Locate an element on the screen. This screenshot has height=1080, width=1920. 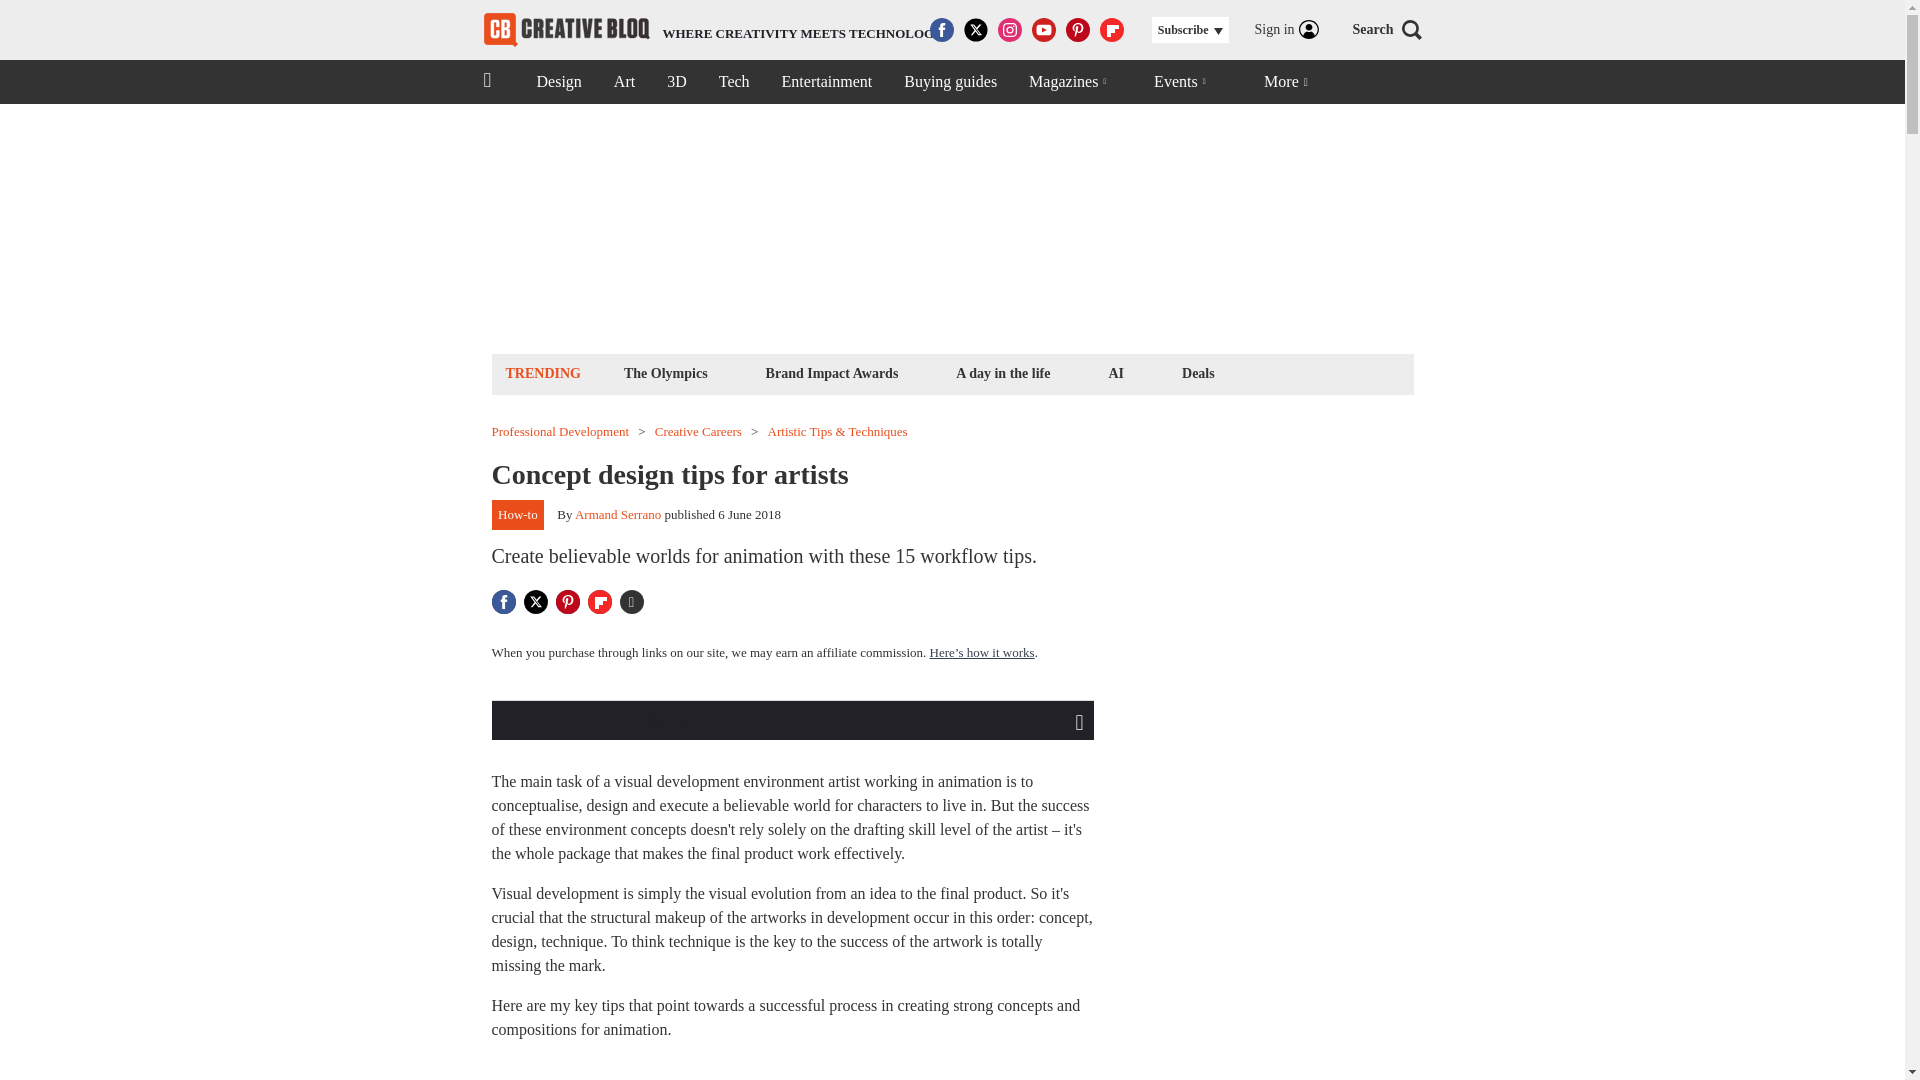
A day in the life is located at coordinates (1002, 372).